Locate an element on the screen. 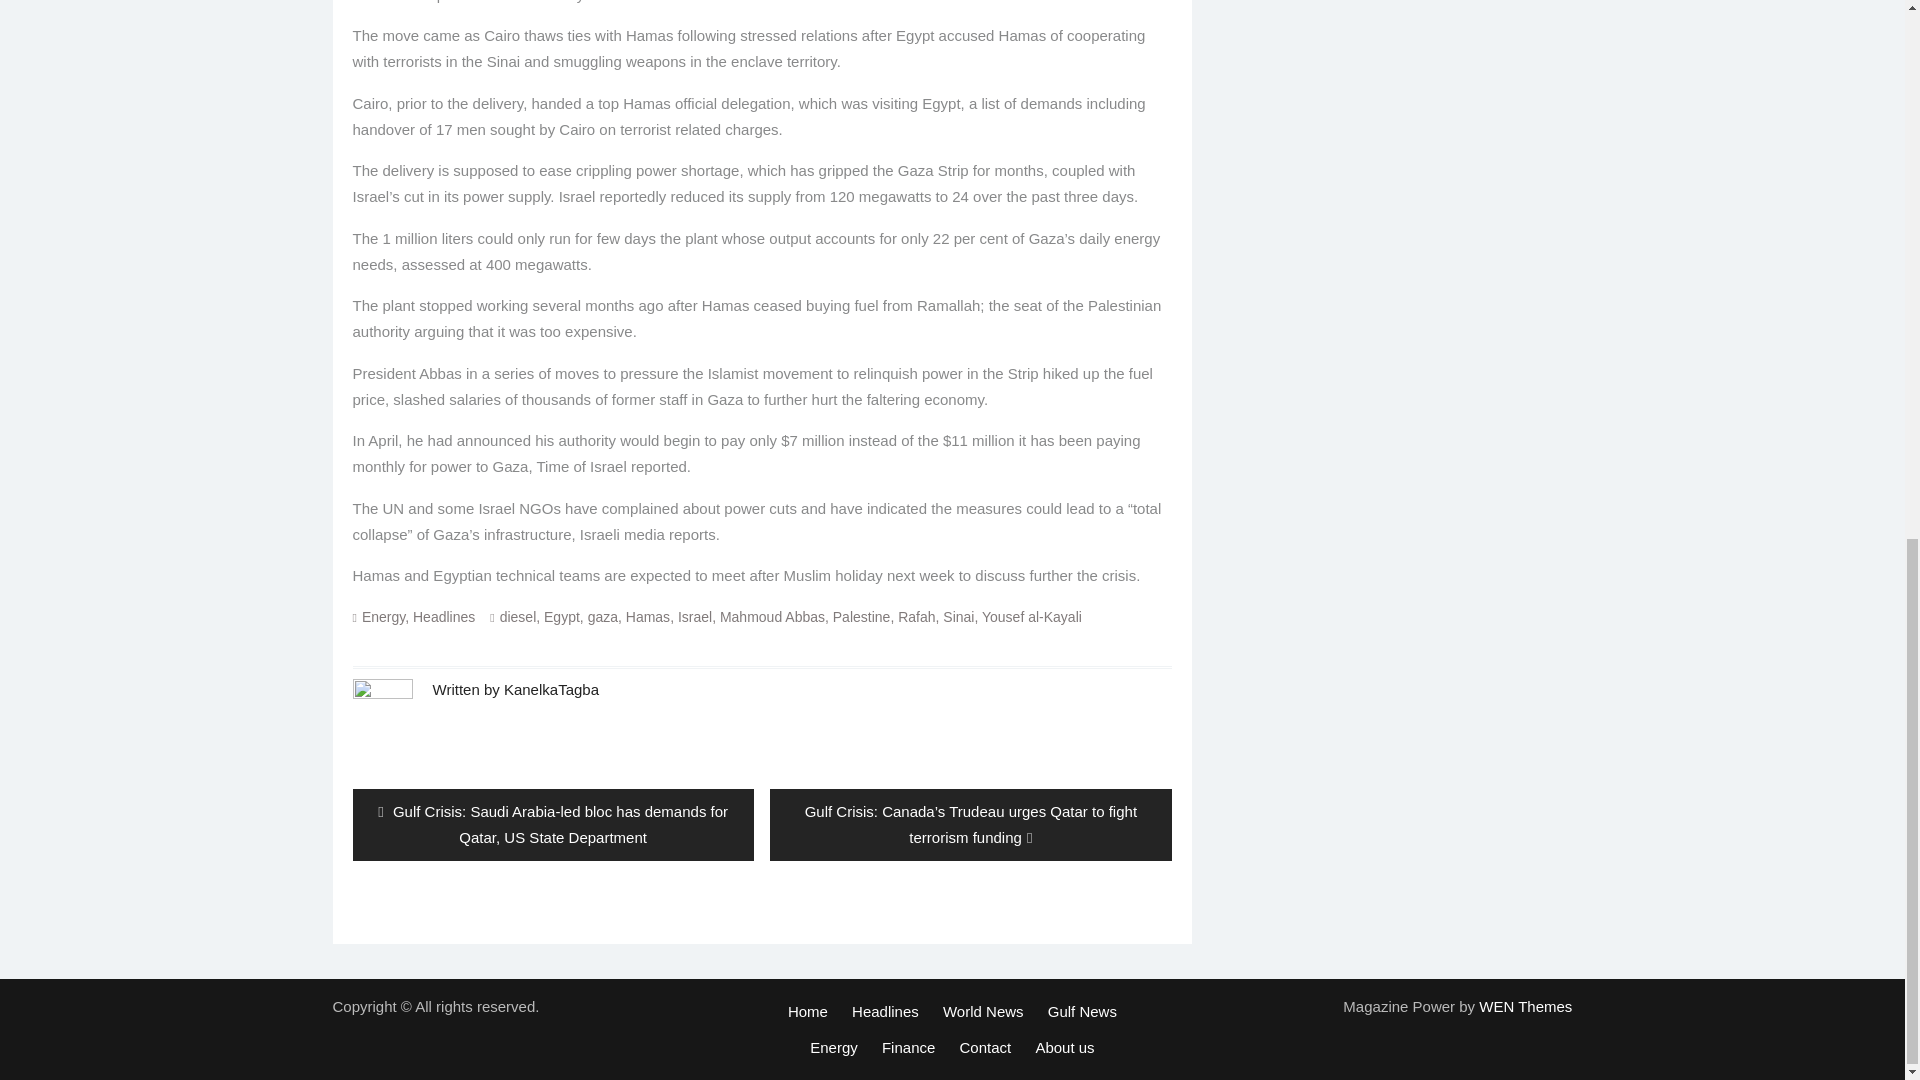 This screenshot has height=1080, width=1920. gaza is located at coordinates (602, 617).